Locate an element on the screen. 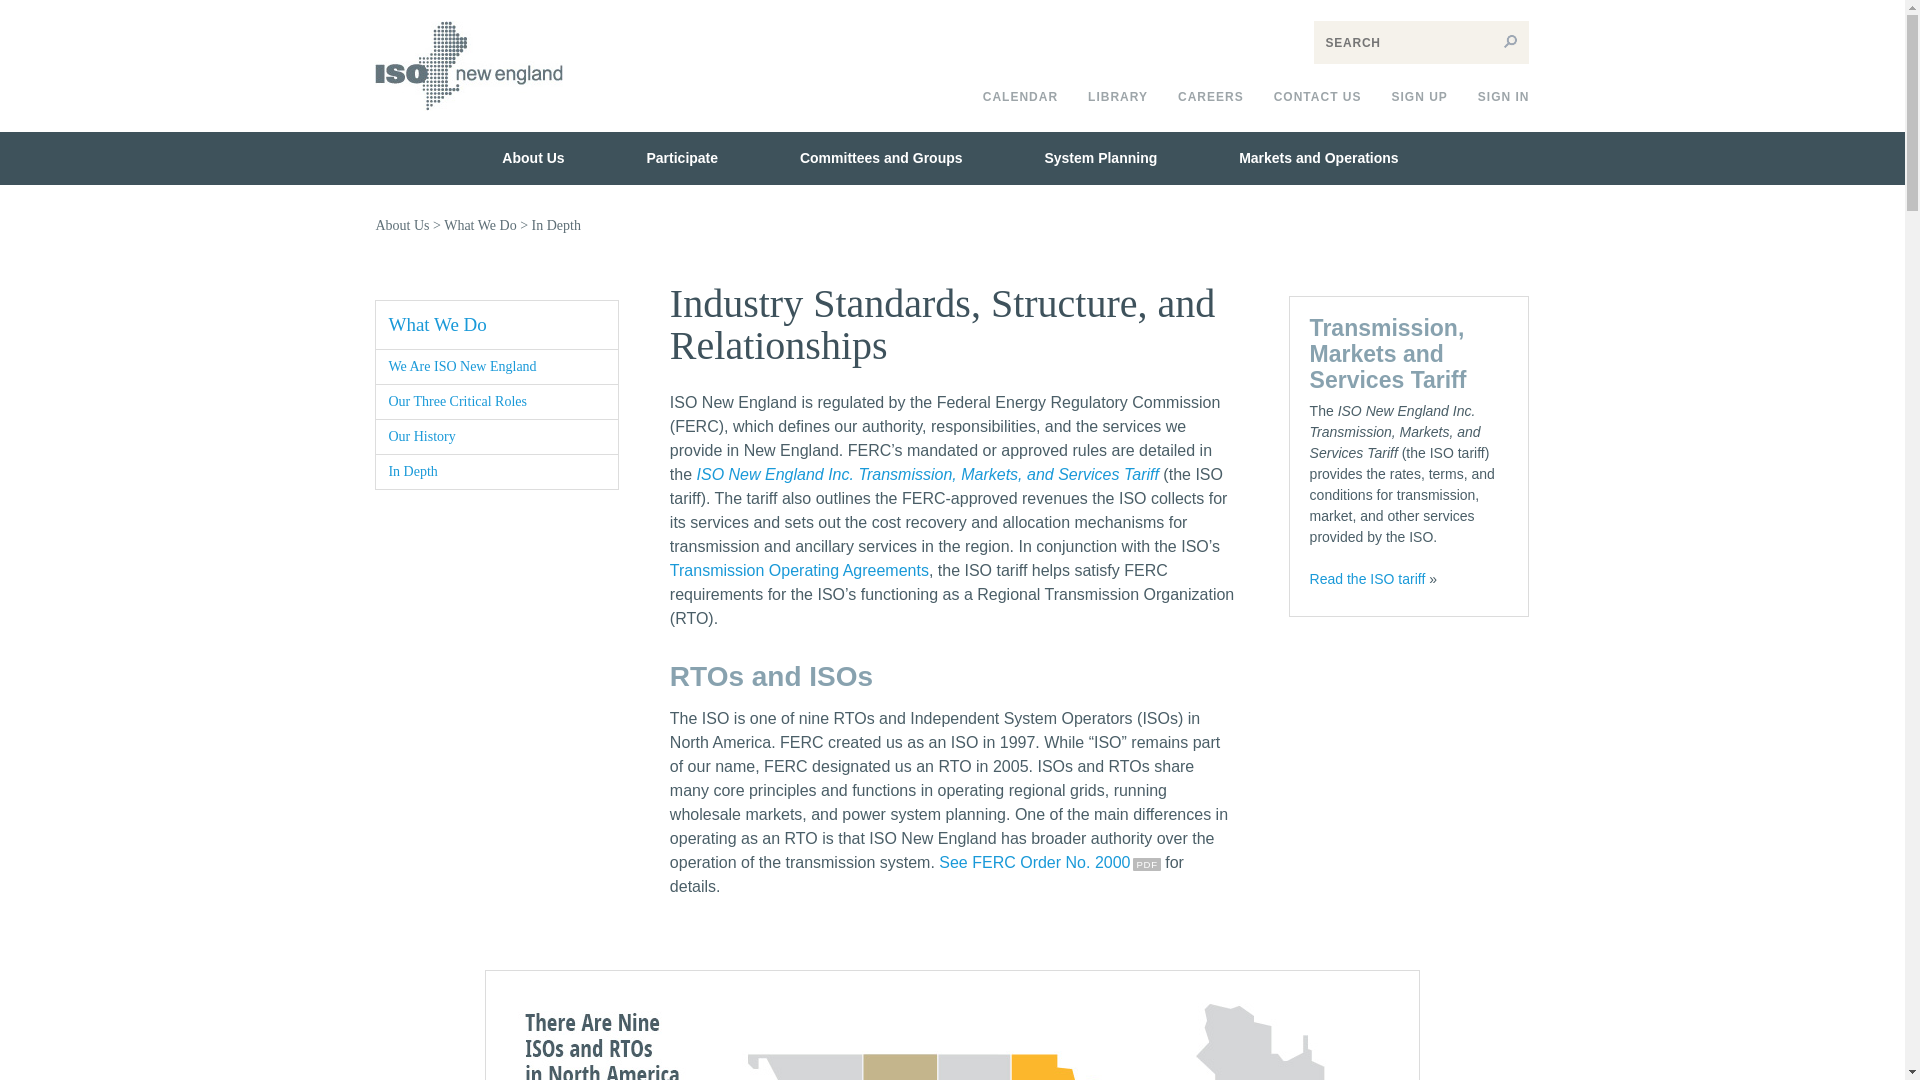  Search is located at coordinates (1510, 42).